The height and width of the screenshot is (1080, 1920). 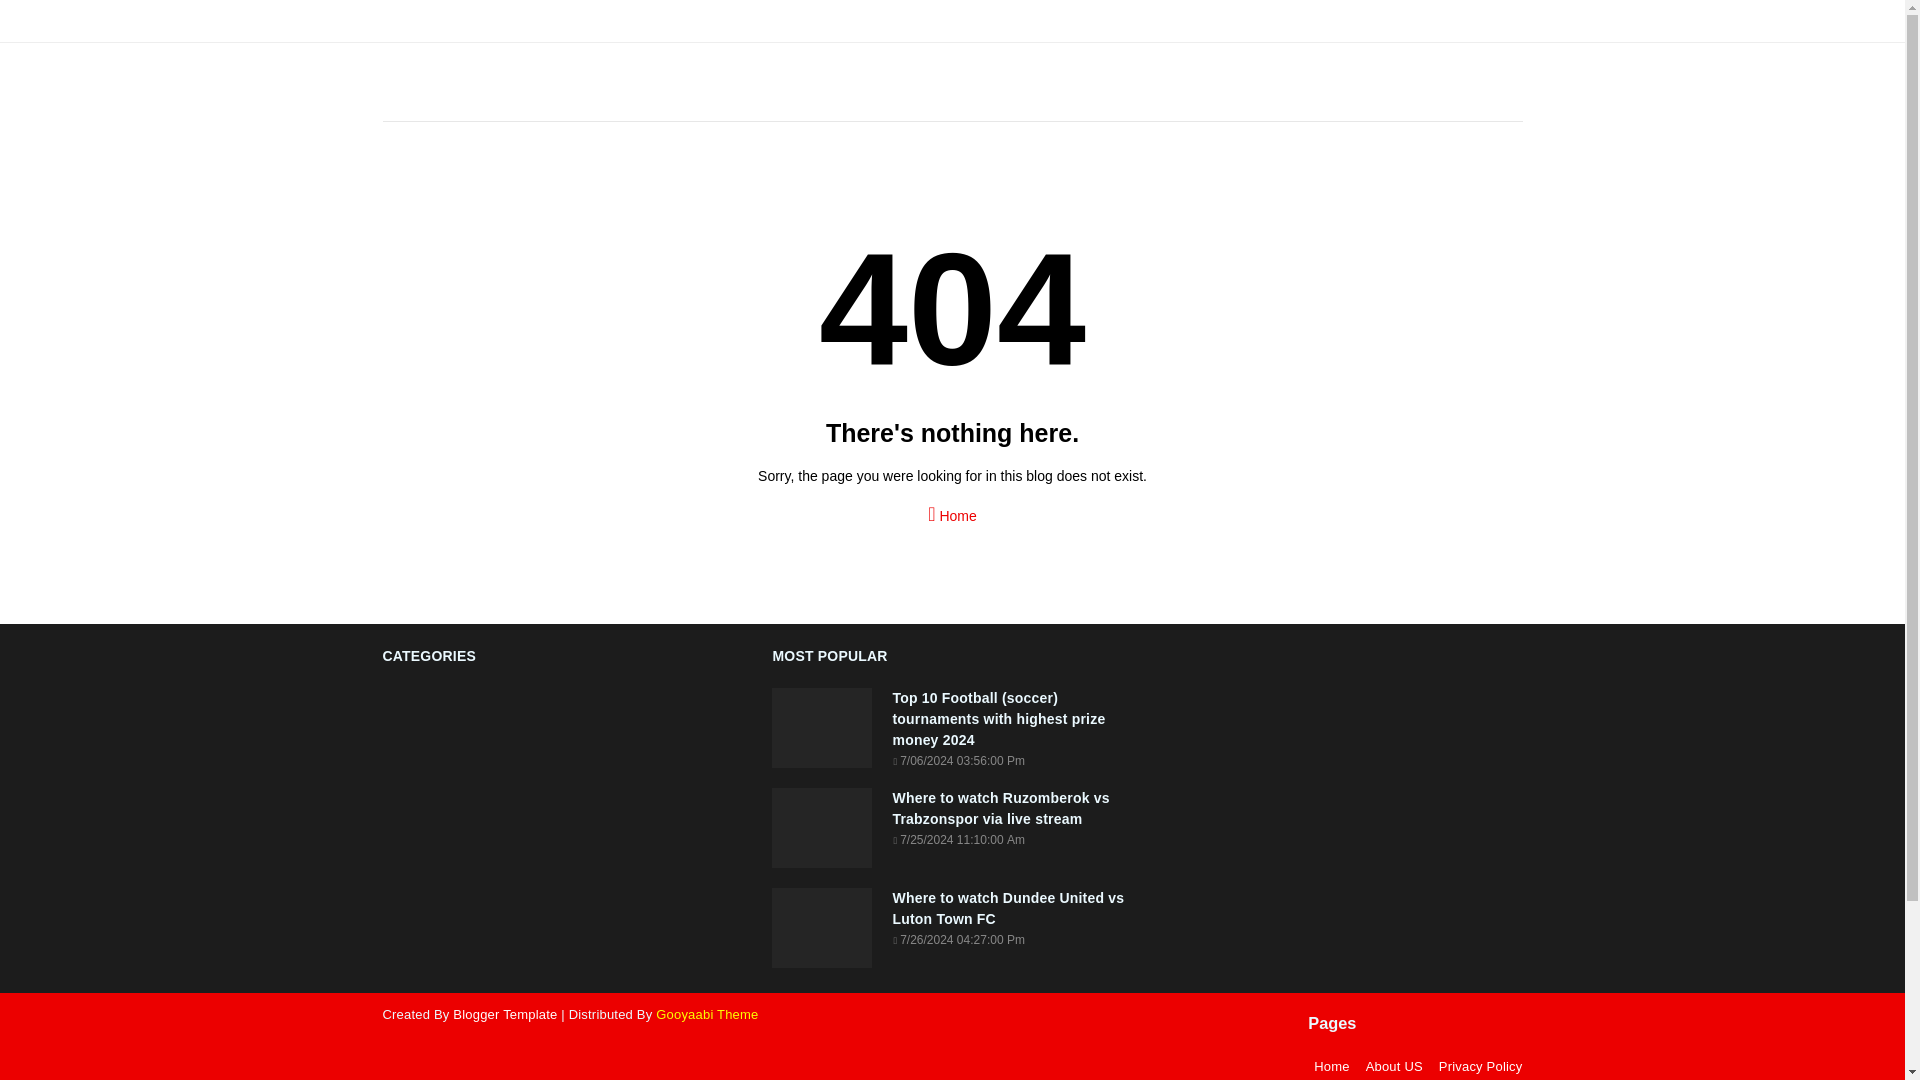 I want to click on Where to watch Dundee United vs Luton Town FC, so click(x=1012, y=908).